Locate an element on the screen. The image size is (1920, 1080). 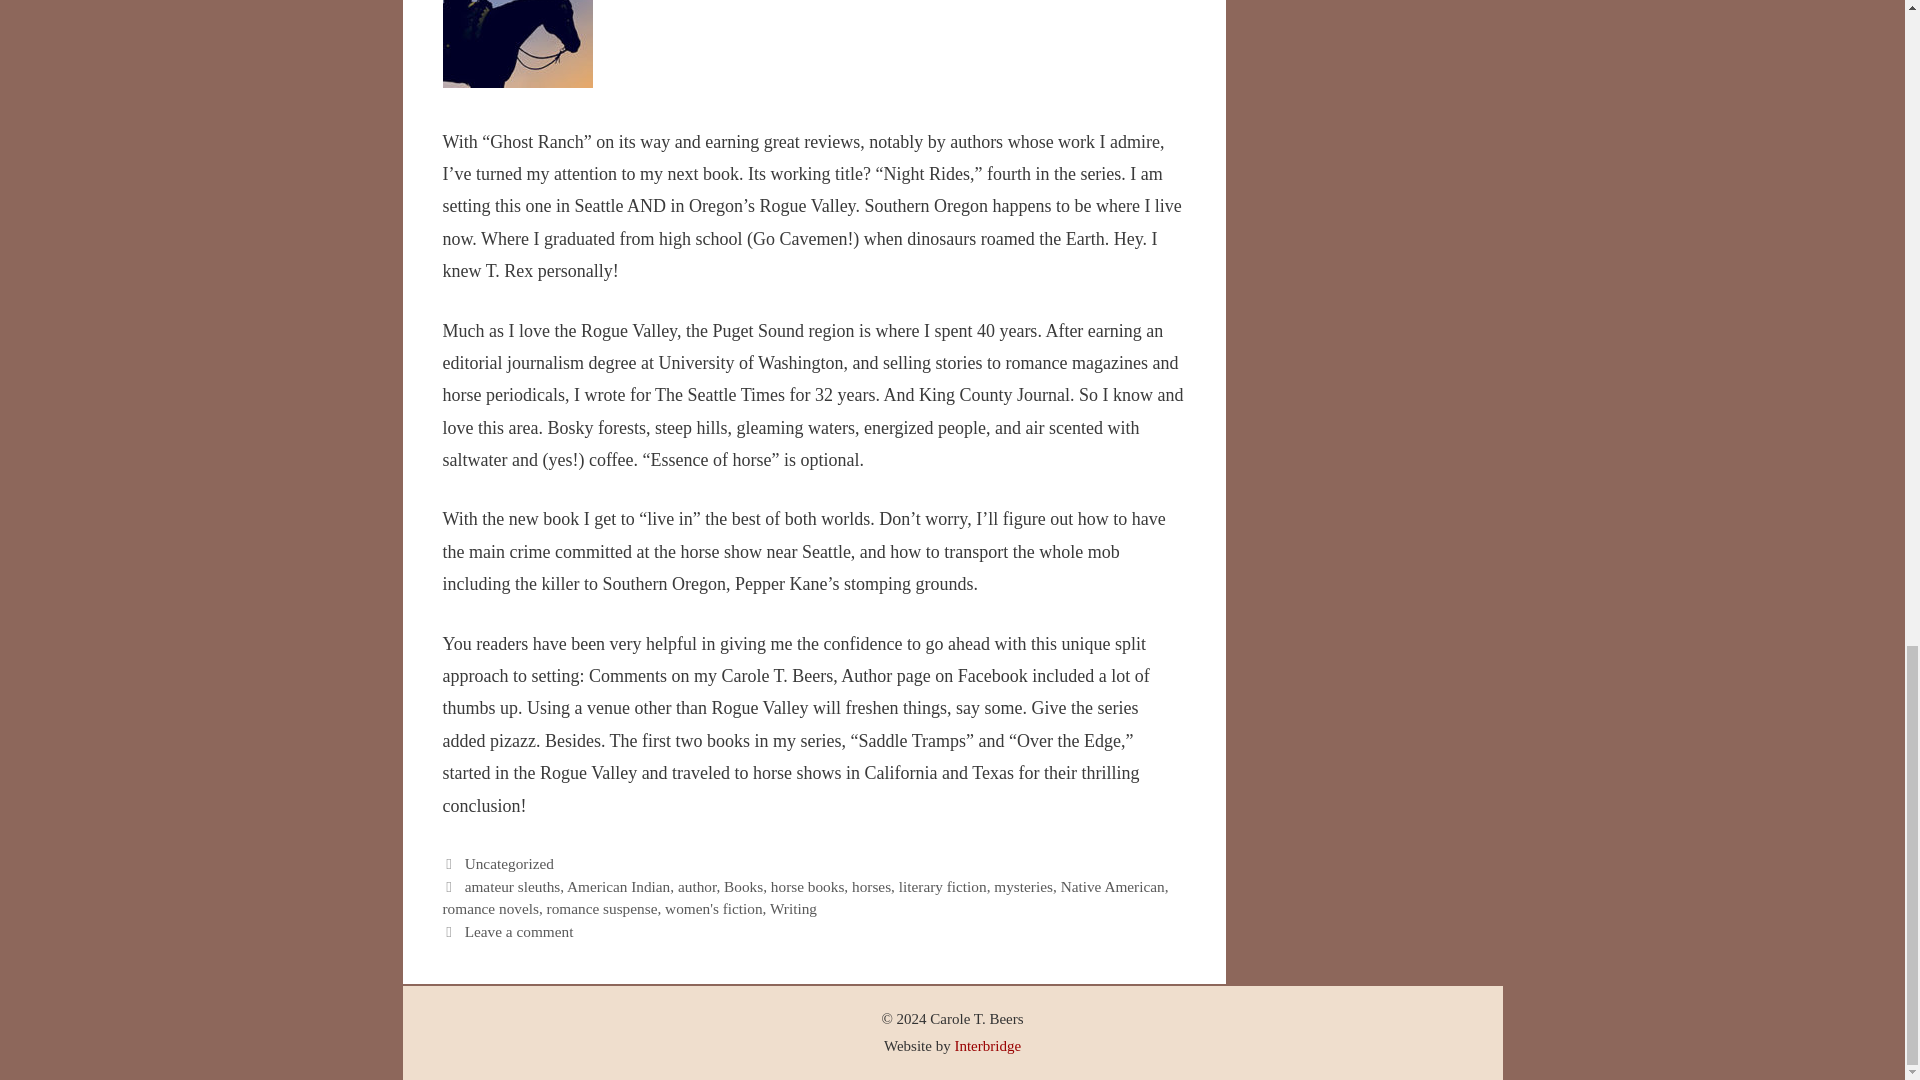
Leave a comment is located at coordinates (519, 931).